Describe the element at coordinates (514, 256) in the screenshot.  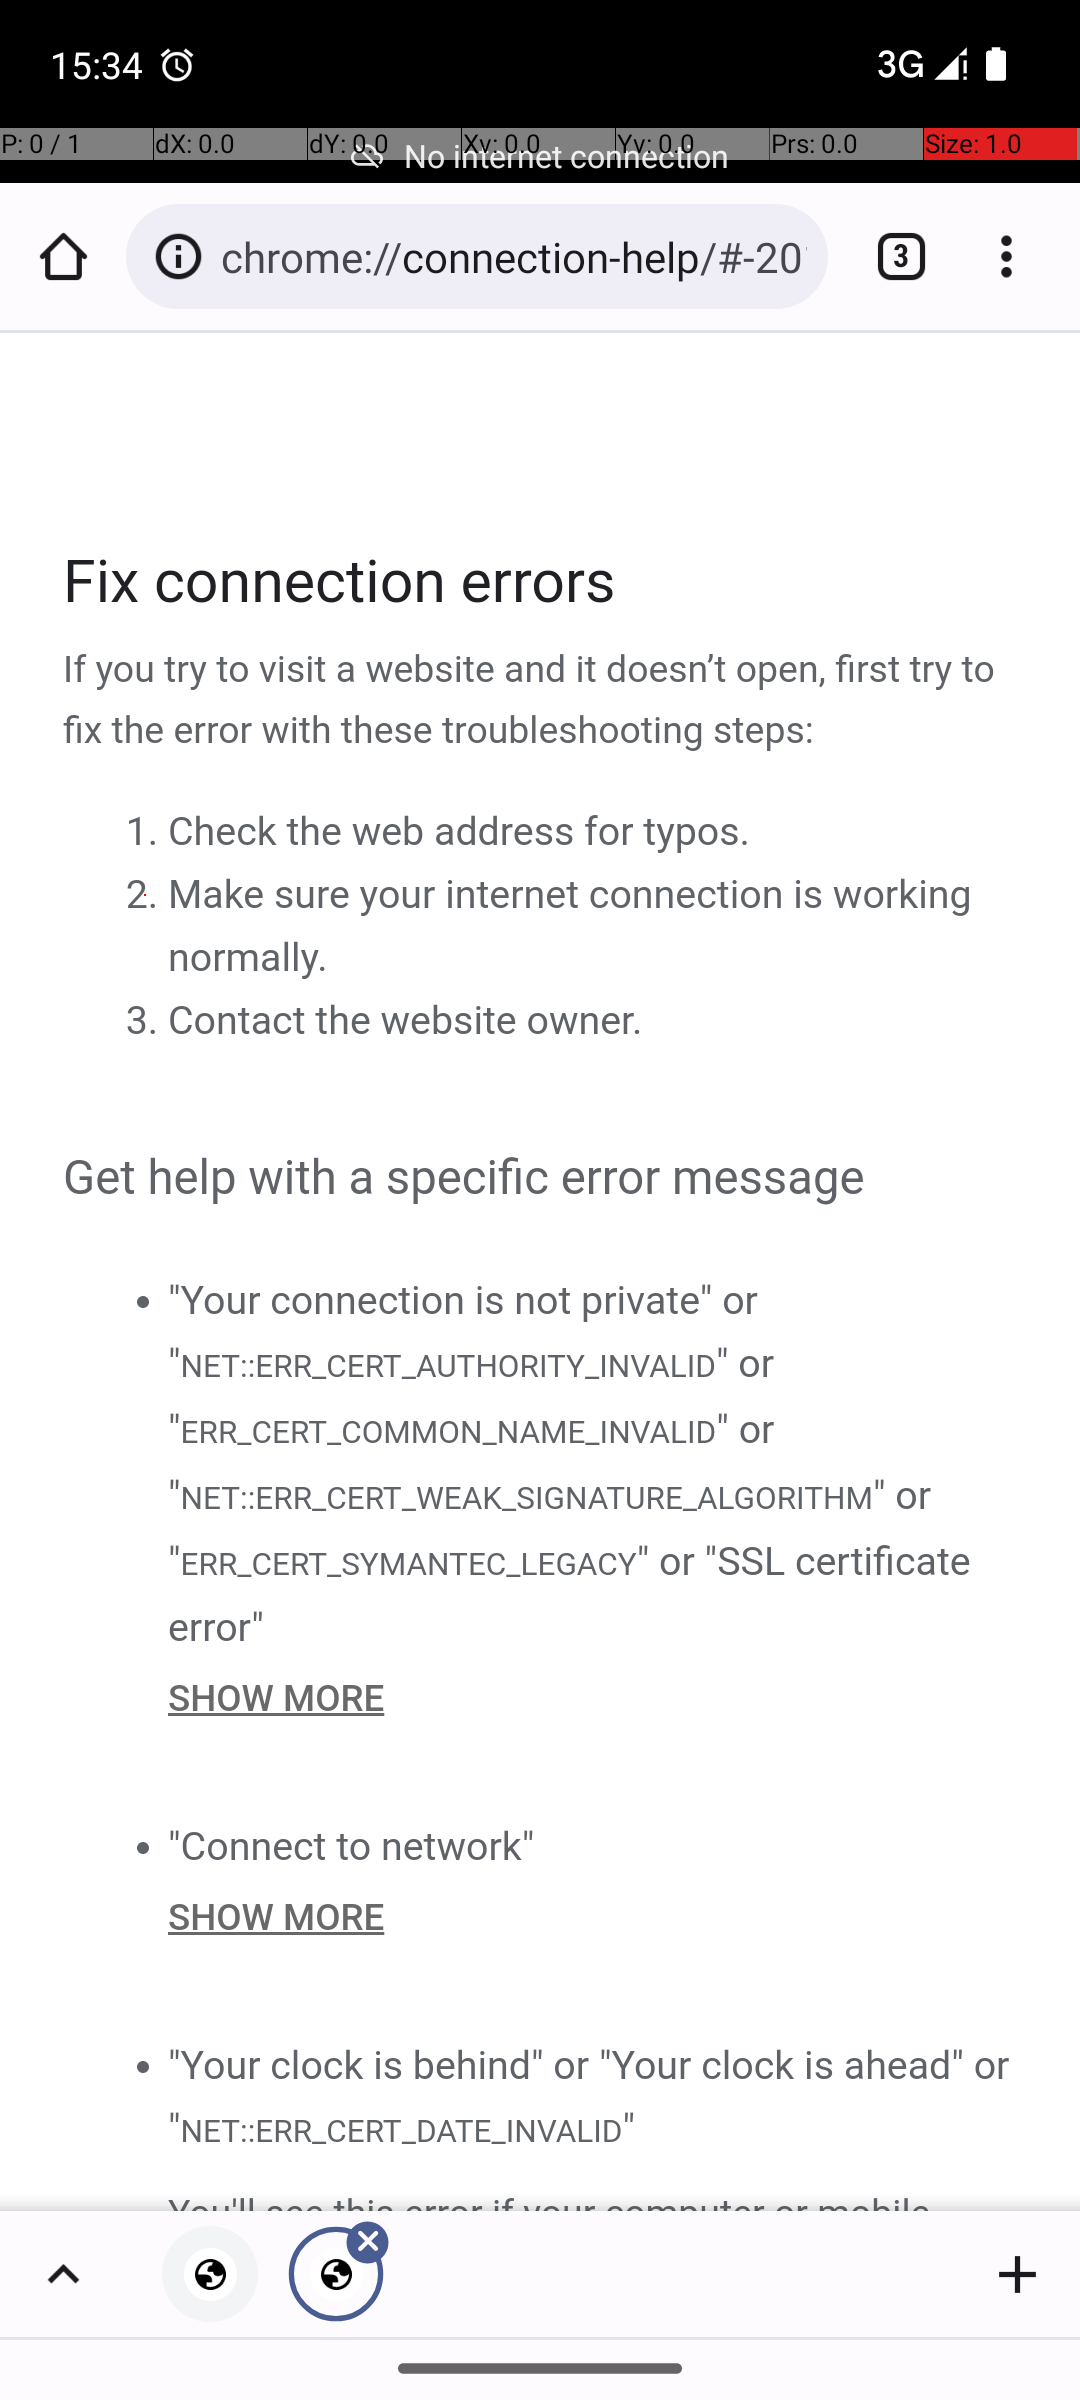
I see `chrome://connection-help/#-201` at that location.